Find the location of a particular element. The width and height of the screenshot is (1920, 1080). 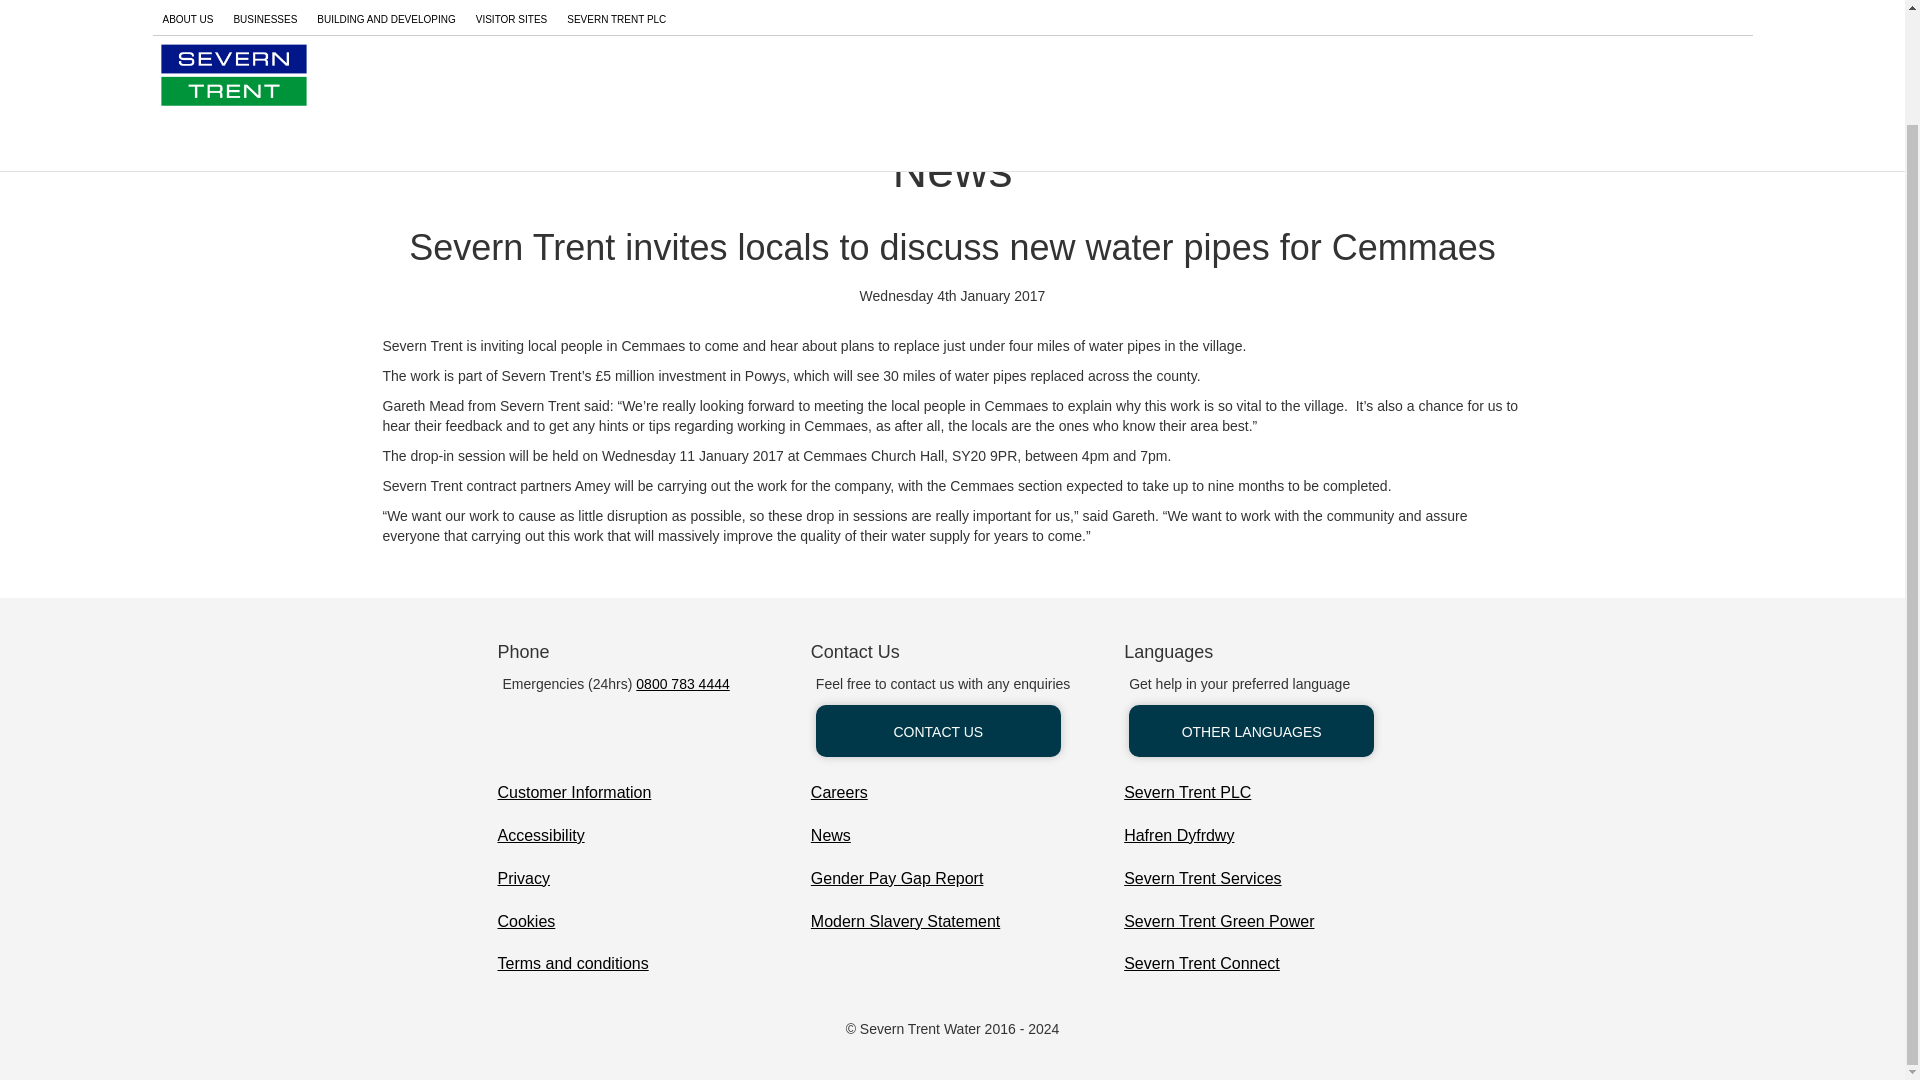

News is located at coordinates (830, 836).